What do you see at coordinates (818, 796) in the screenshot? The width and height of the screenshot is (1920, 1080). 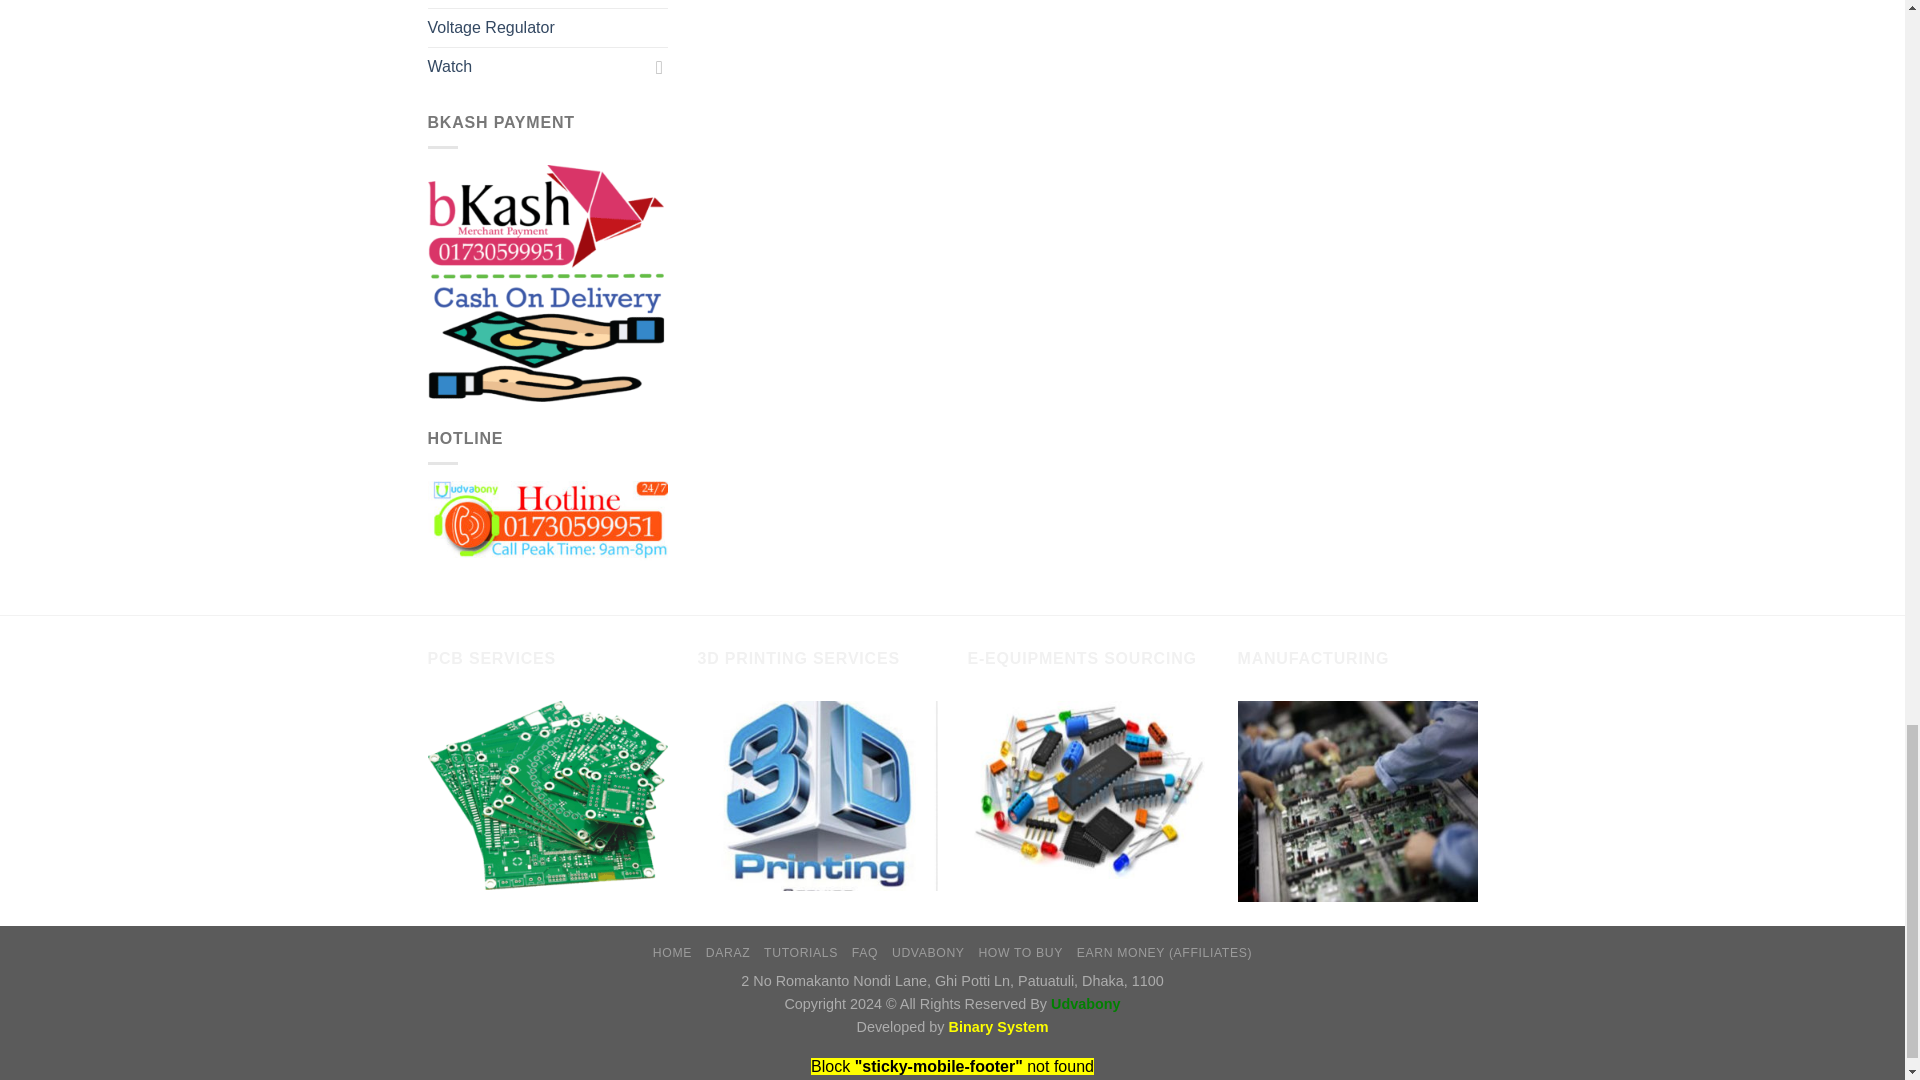 I see `3D Printing Services` at bounding box center [818, 796].